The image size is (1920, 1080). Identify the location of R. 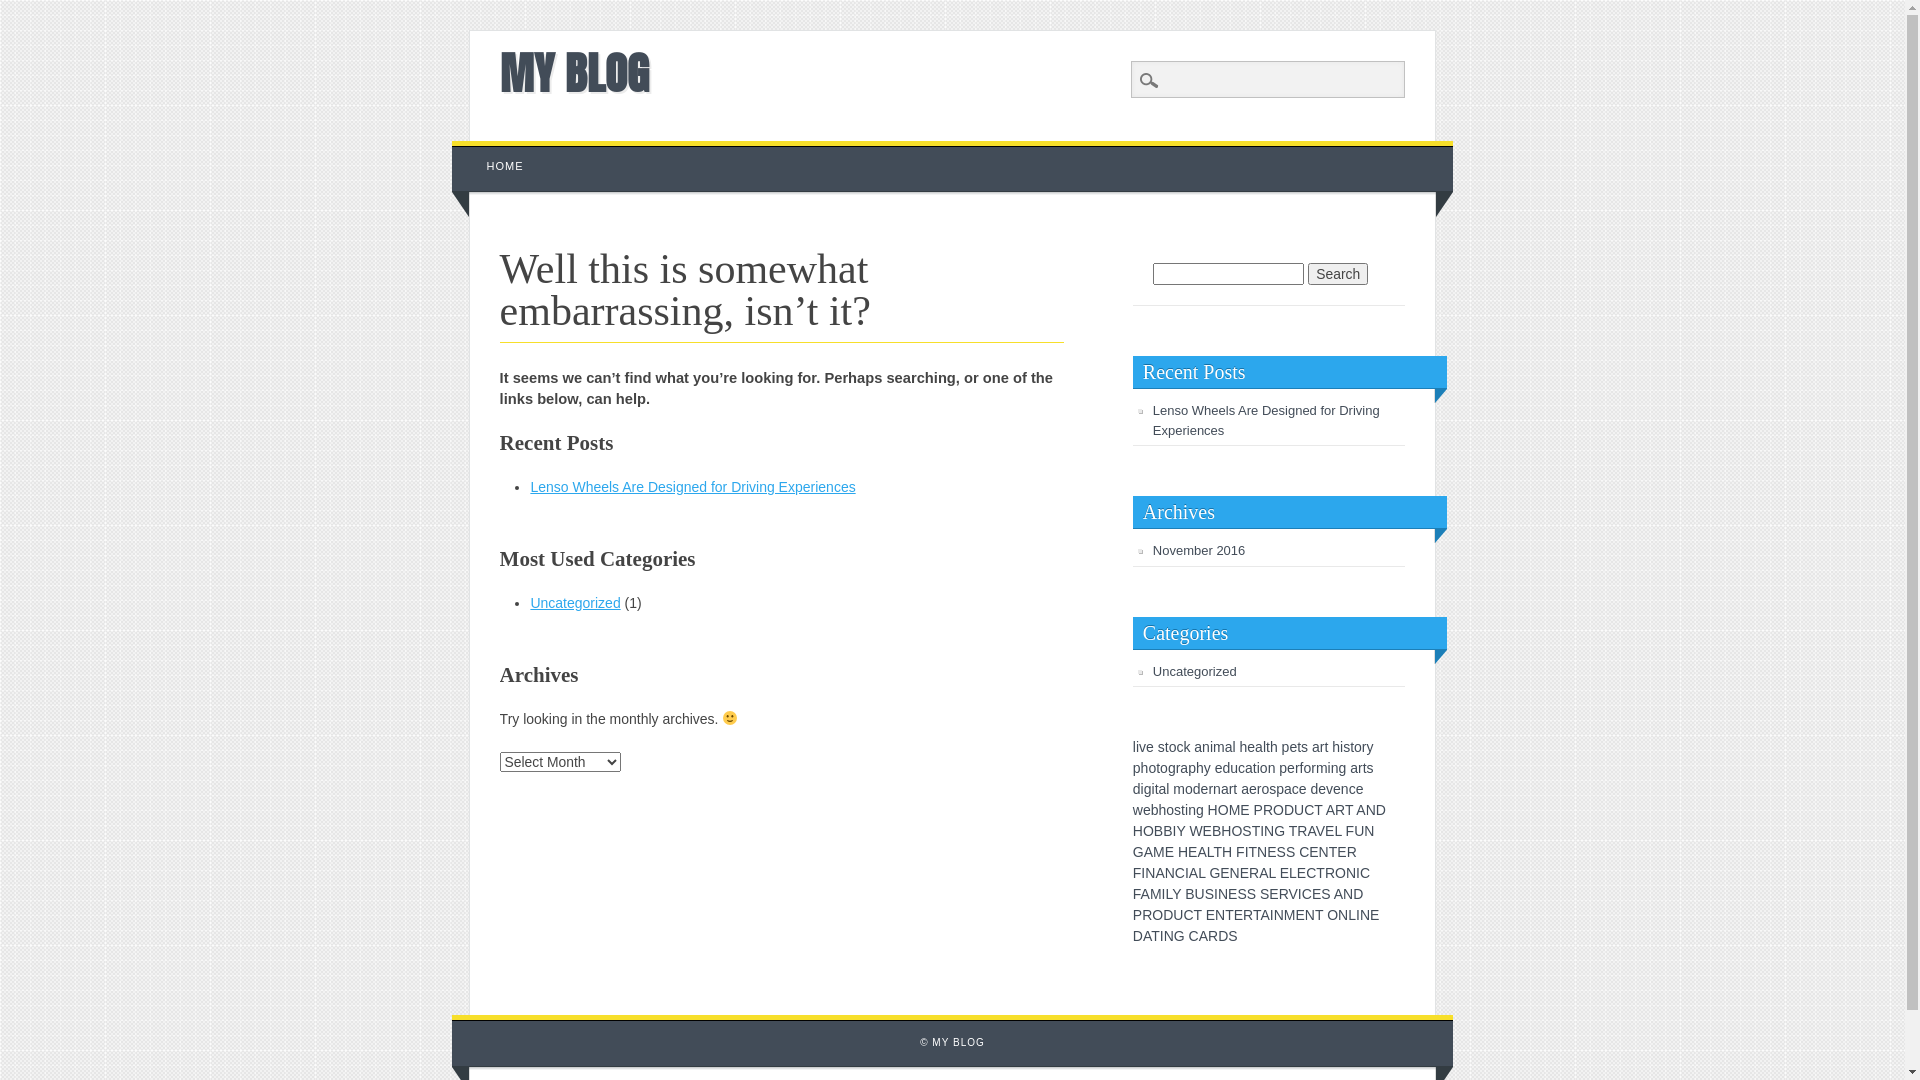
(1248, 915).